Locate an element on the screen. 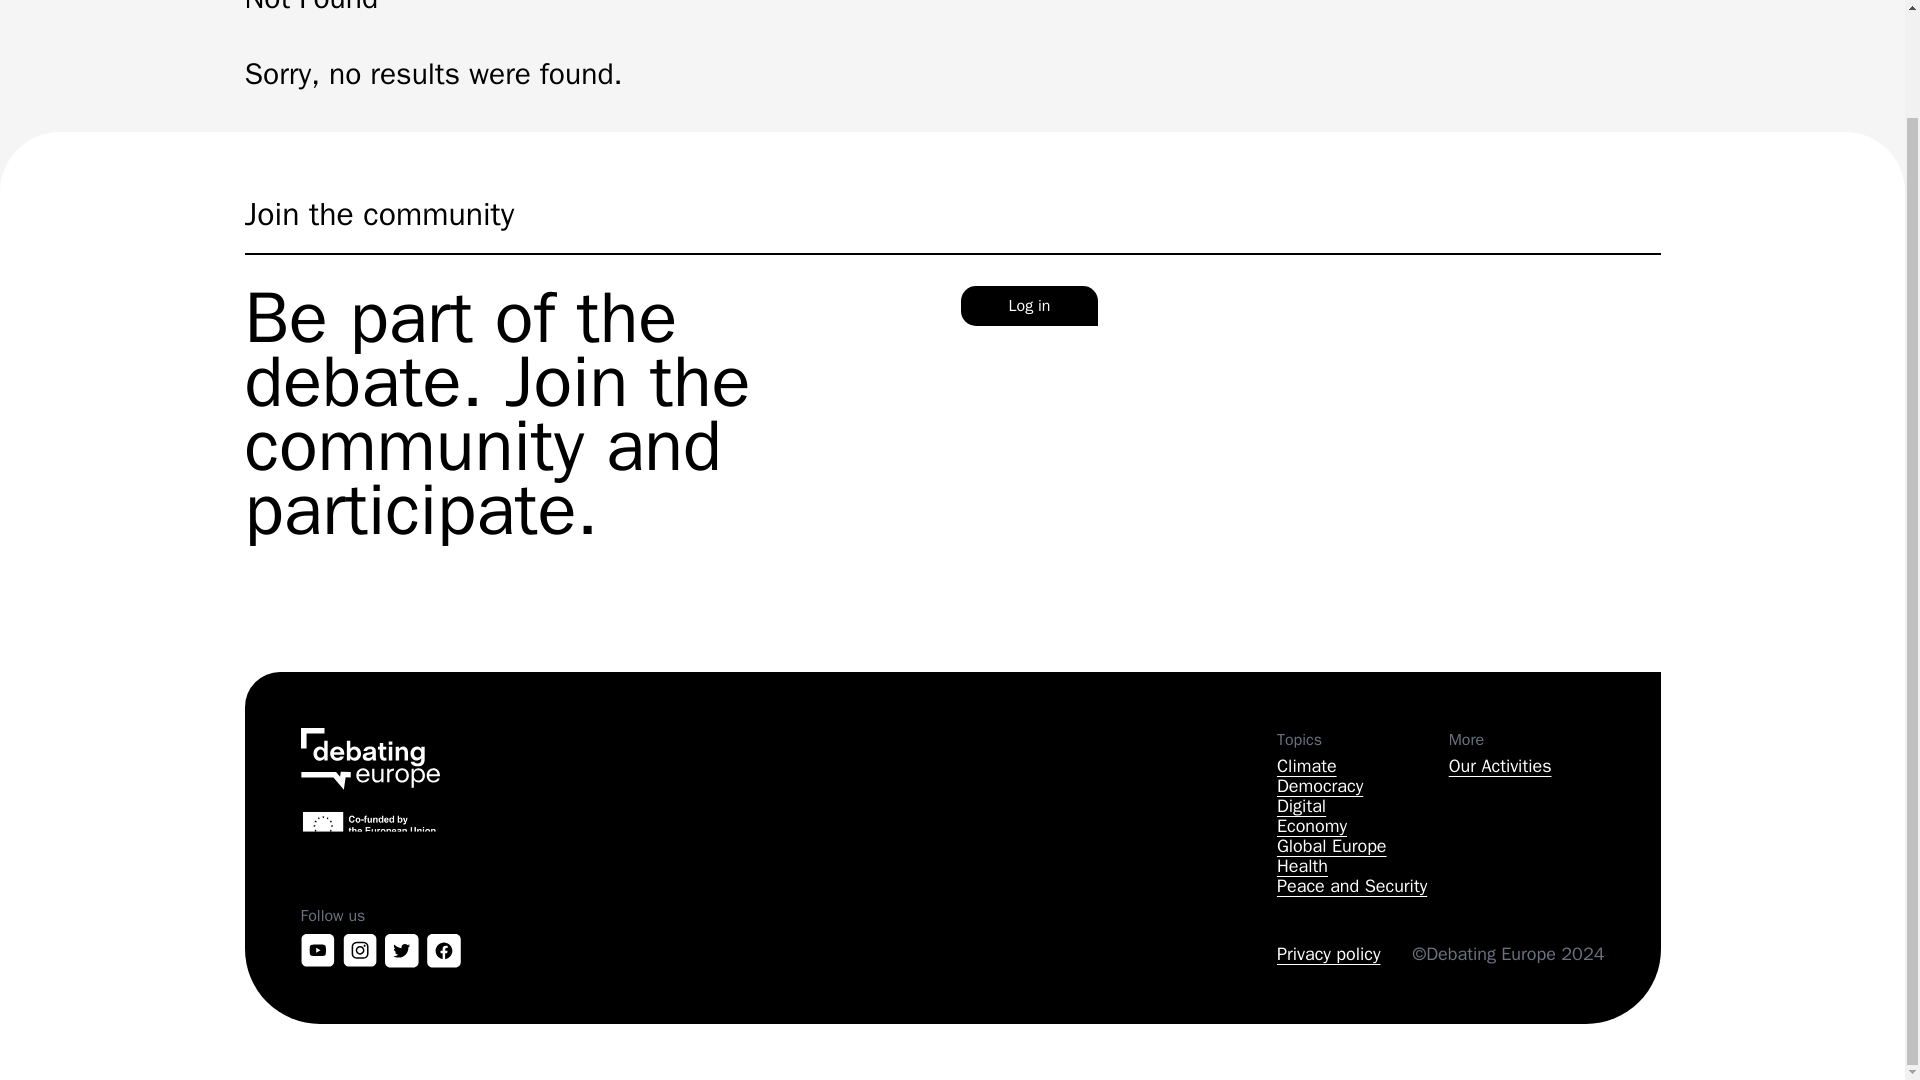 This screenshot has width=1920, height=1080. Login is located at coordinates (1068, 489).